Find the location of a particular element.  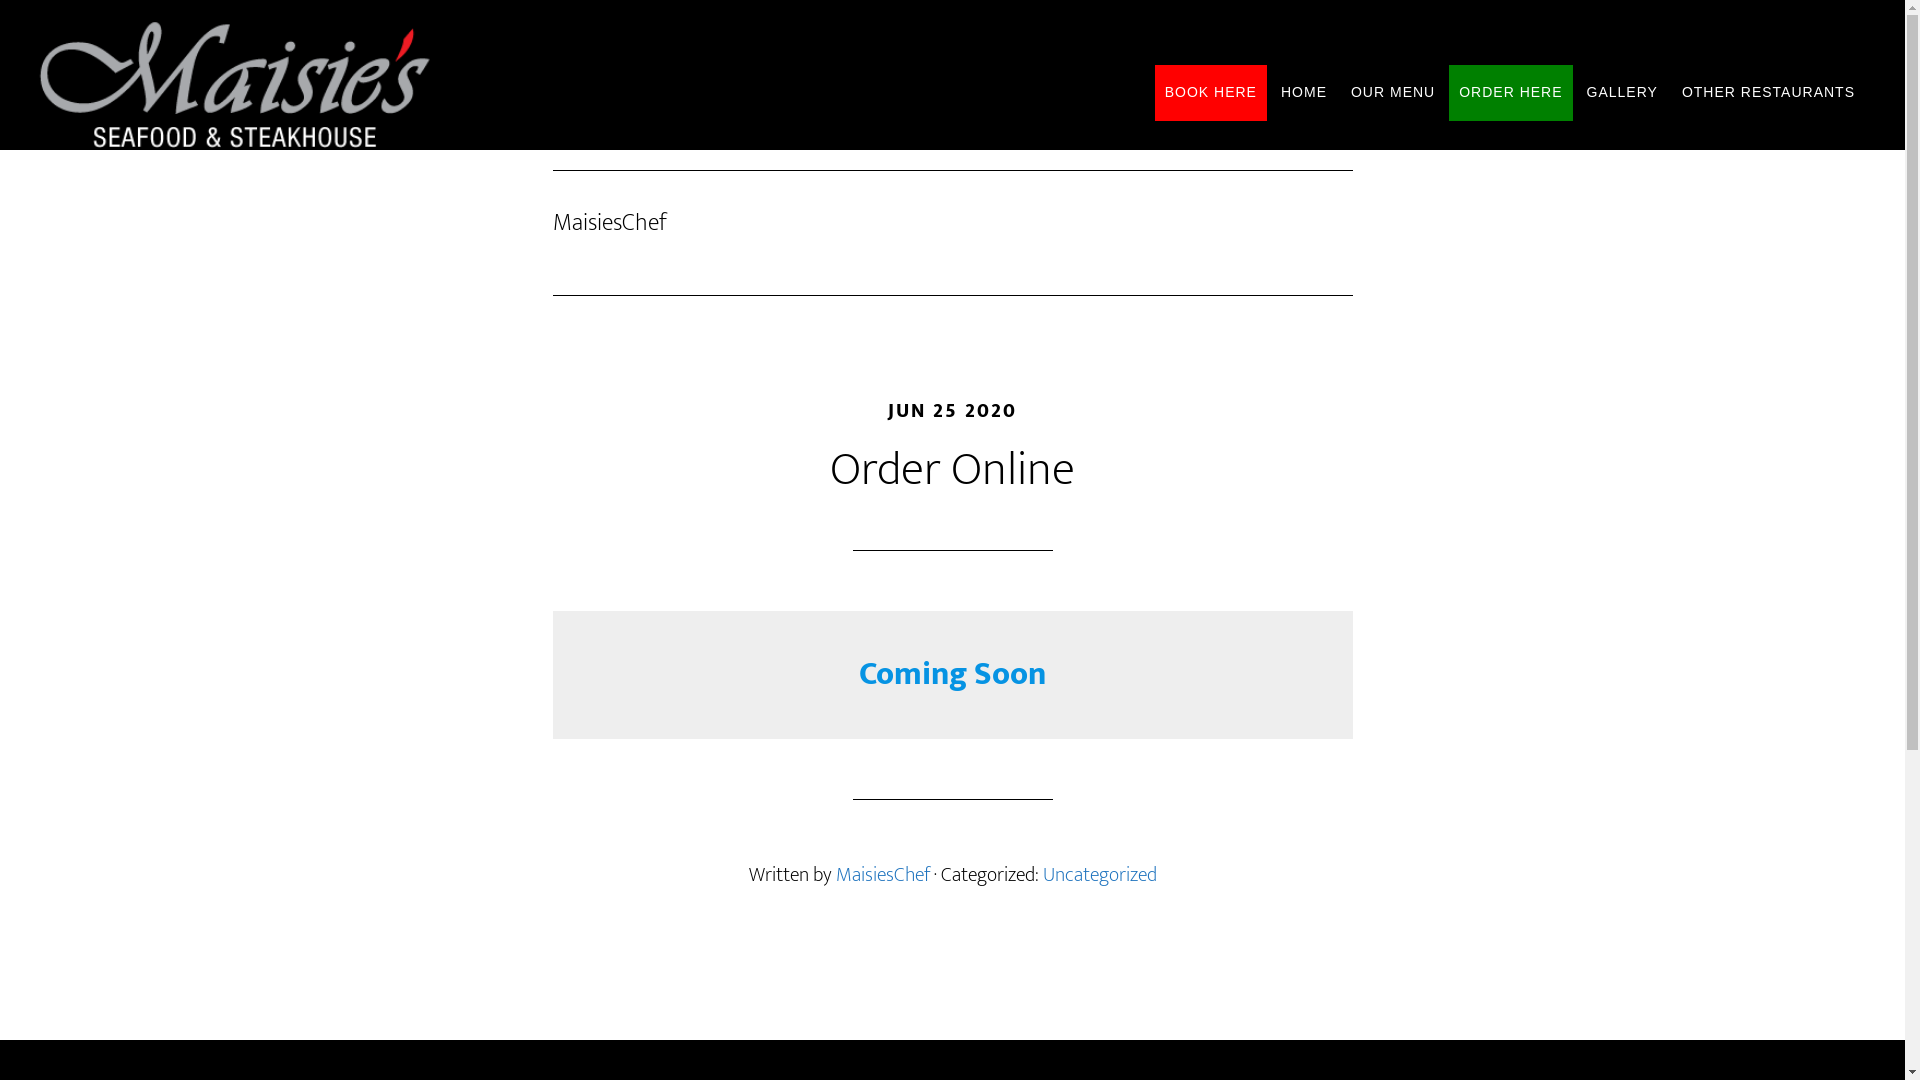

MAISIES SEAFOOD AND STEAKHOUSE is located at coordinates (270, 85).